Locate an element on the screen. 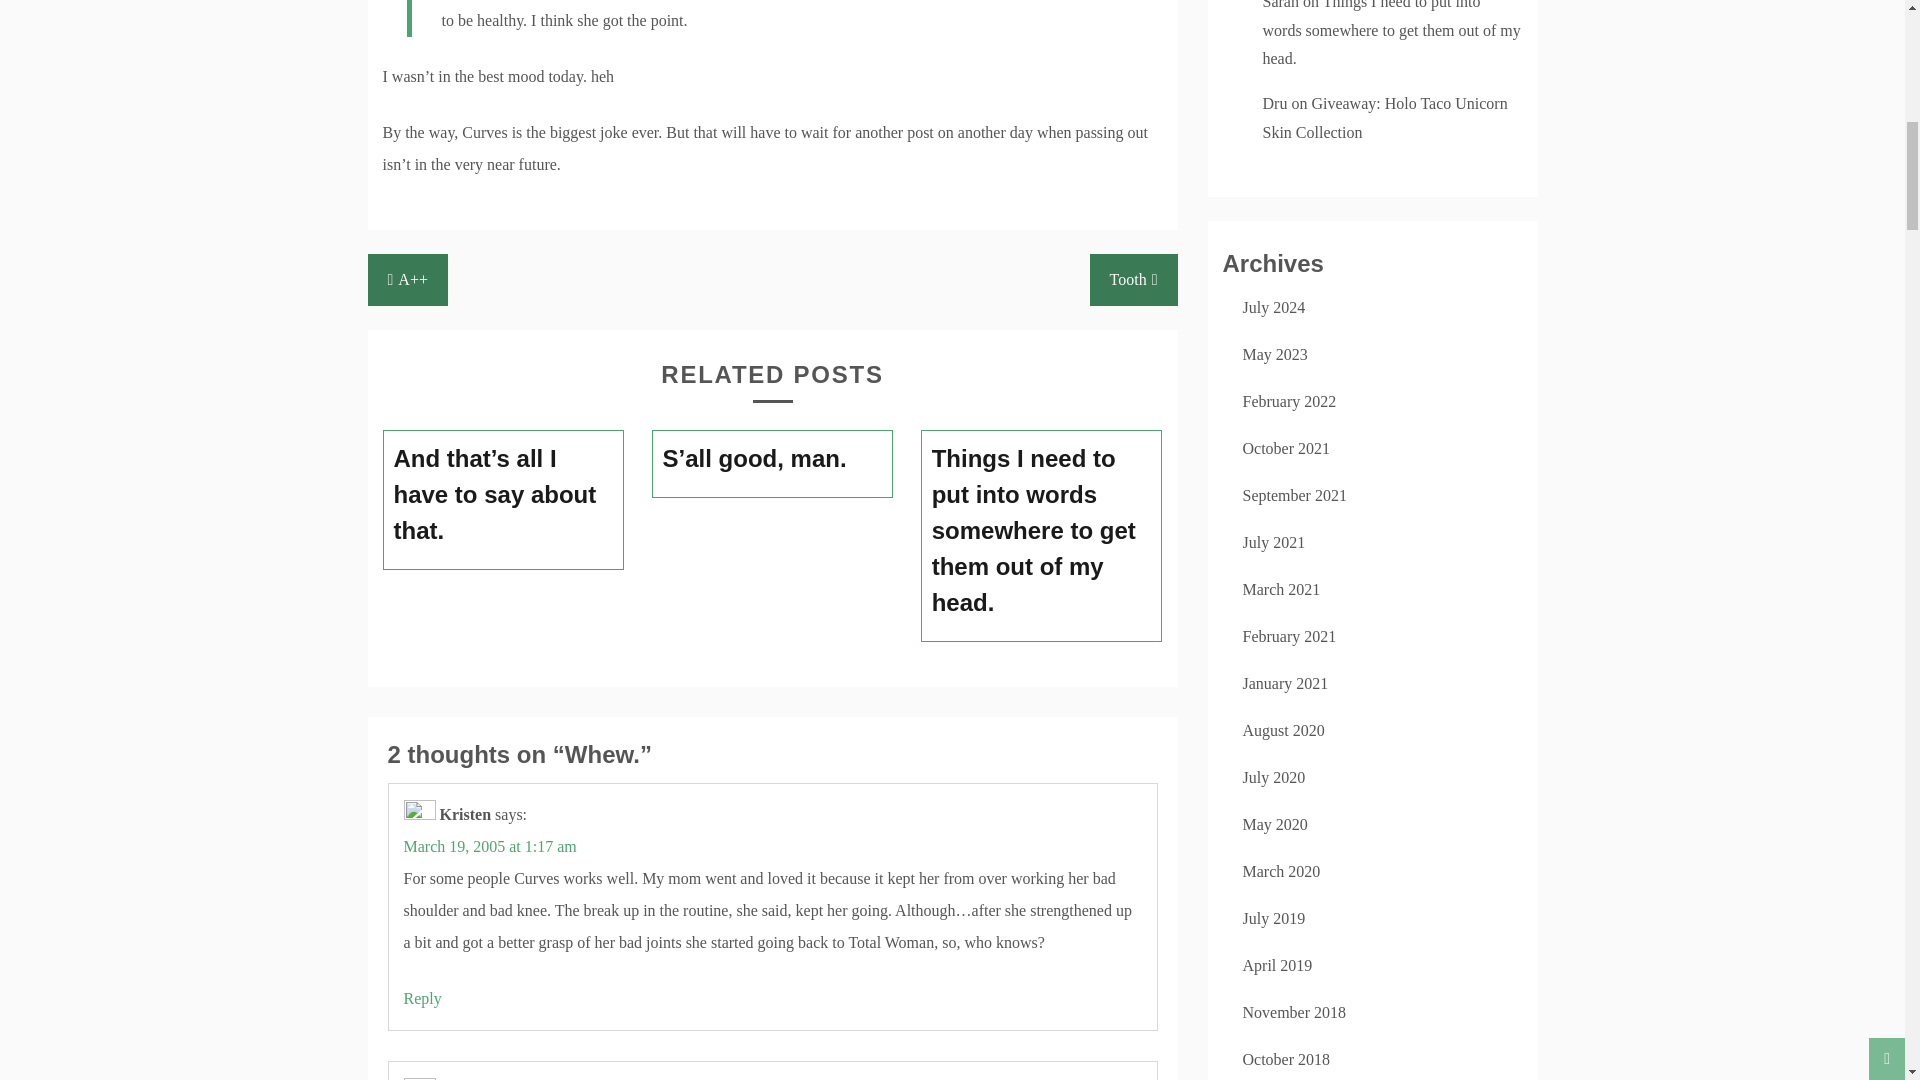 This screenshot has height=1080, width=1920. July 2024 is located at coordinates (1274, 308).